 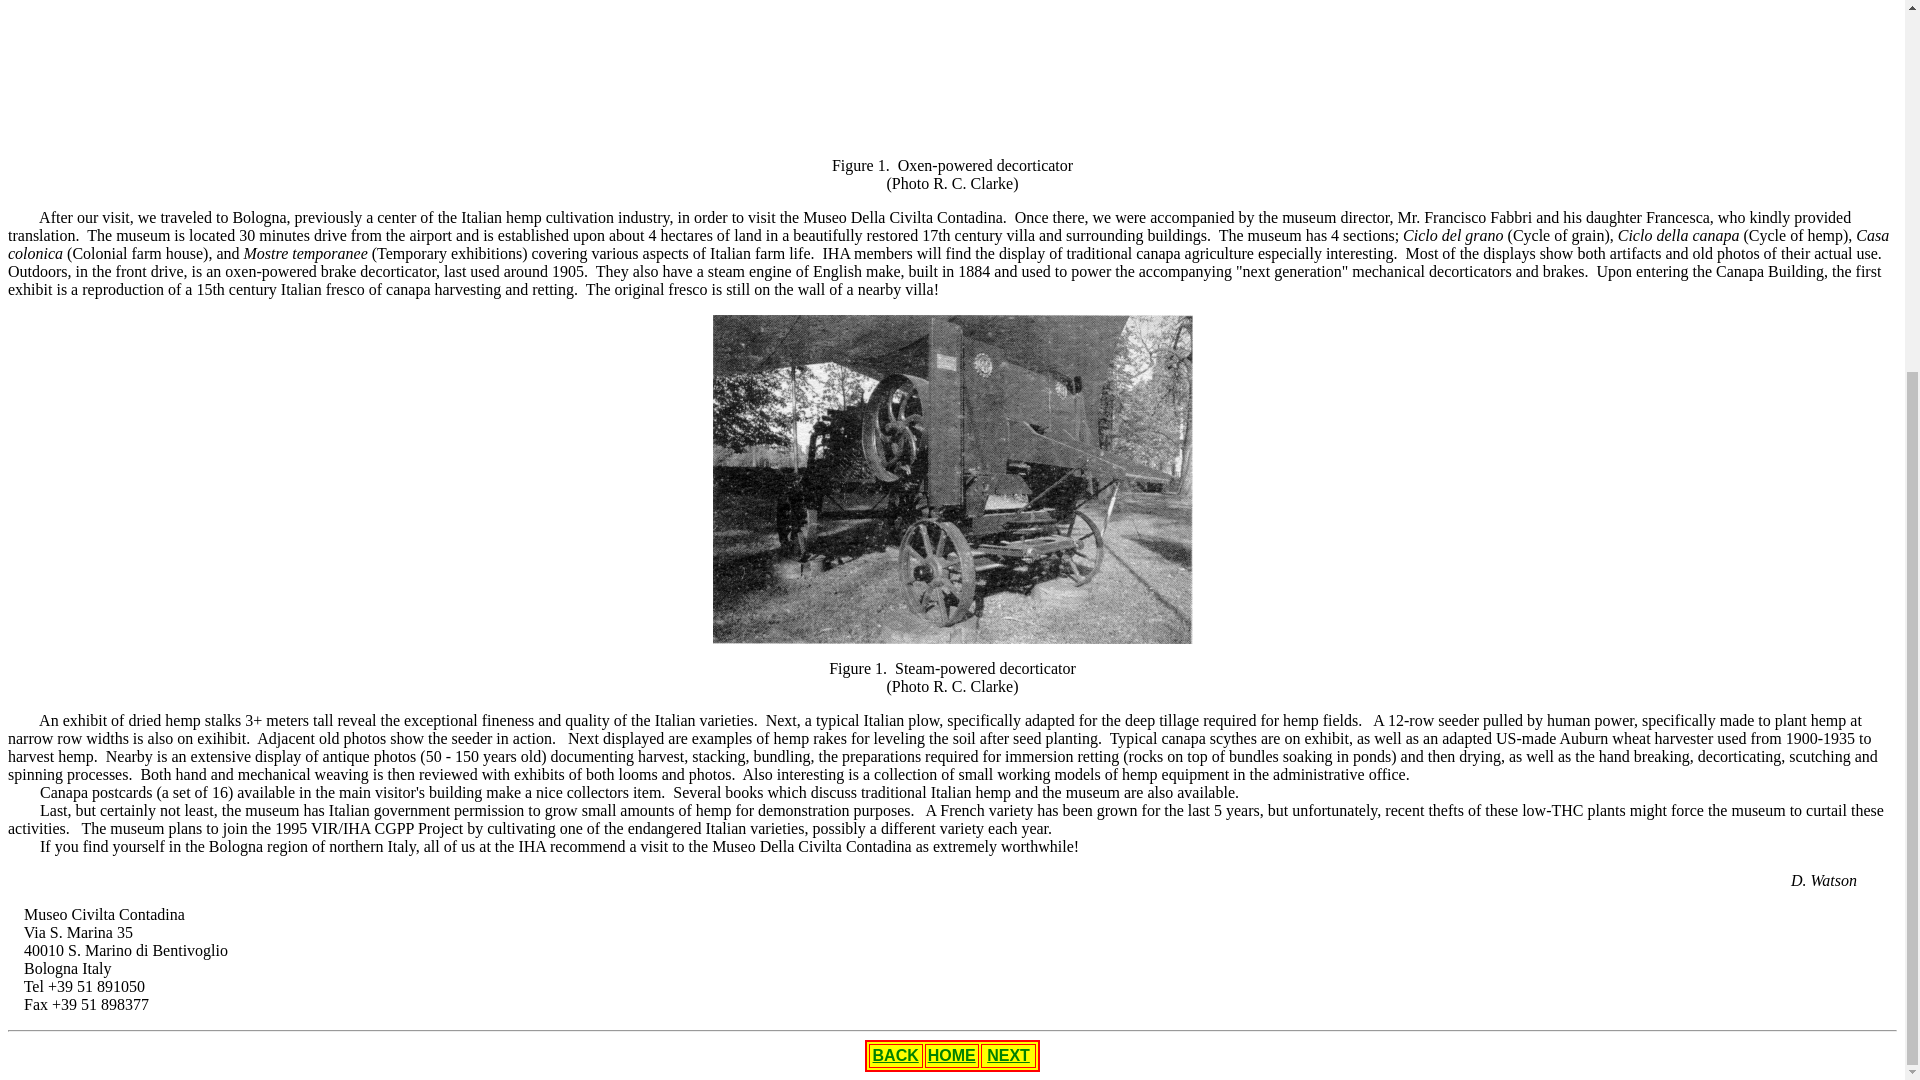 I want to click on NEXT, so click(x=1008, y=1054).